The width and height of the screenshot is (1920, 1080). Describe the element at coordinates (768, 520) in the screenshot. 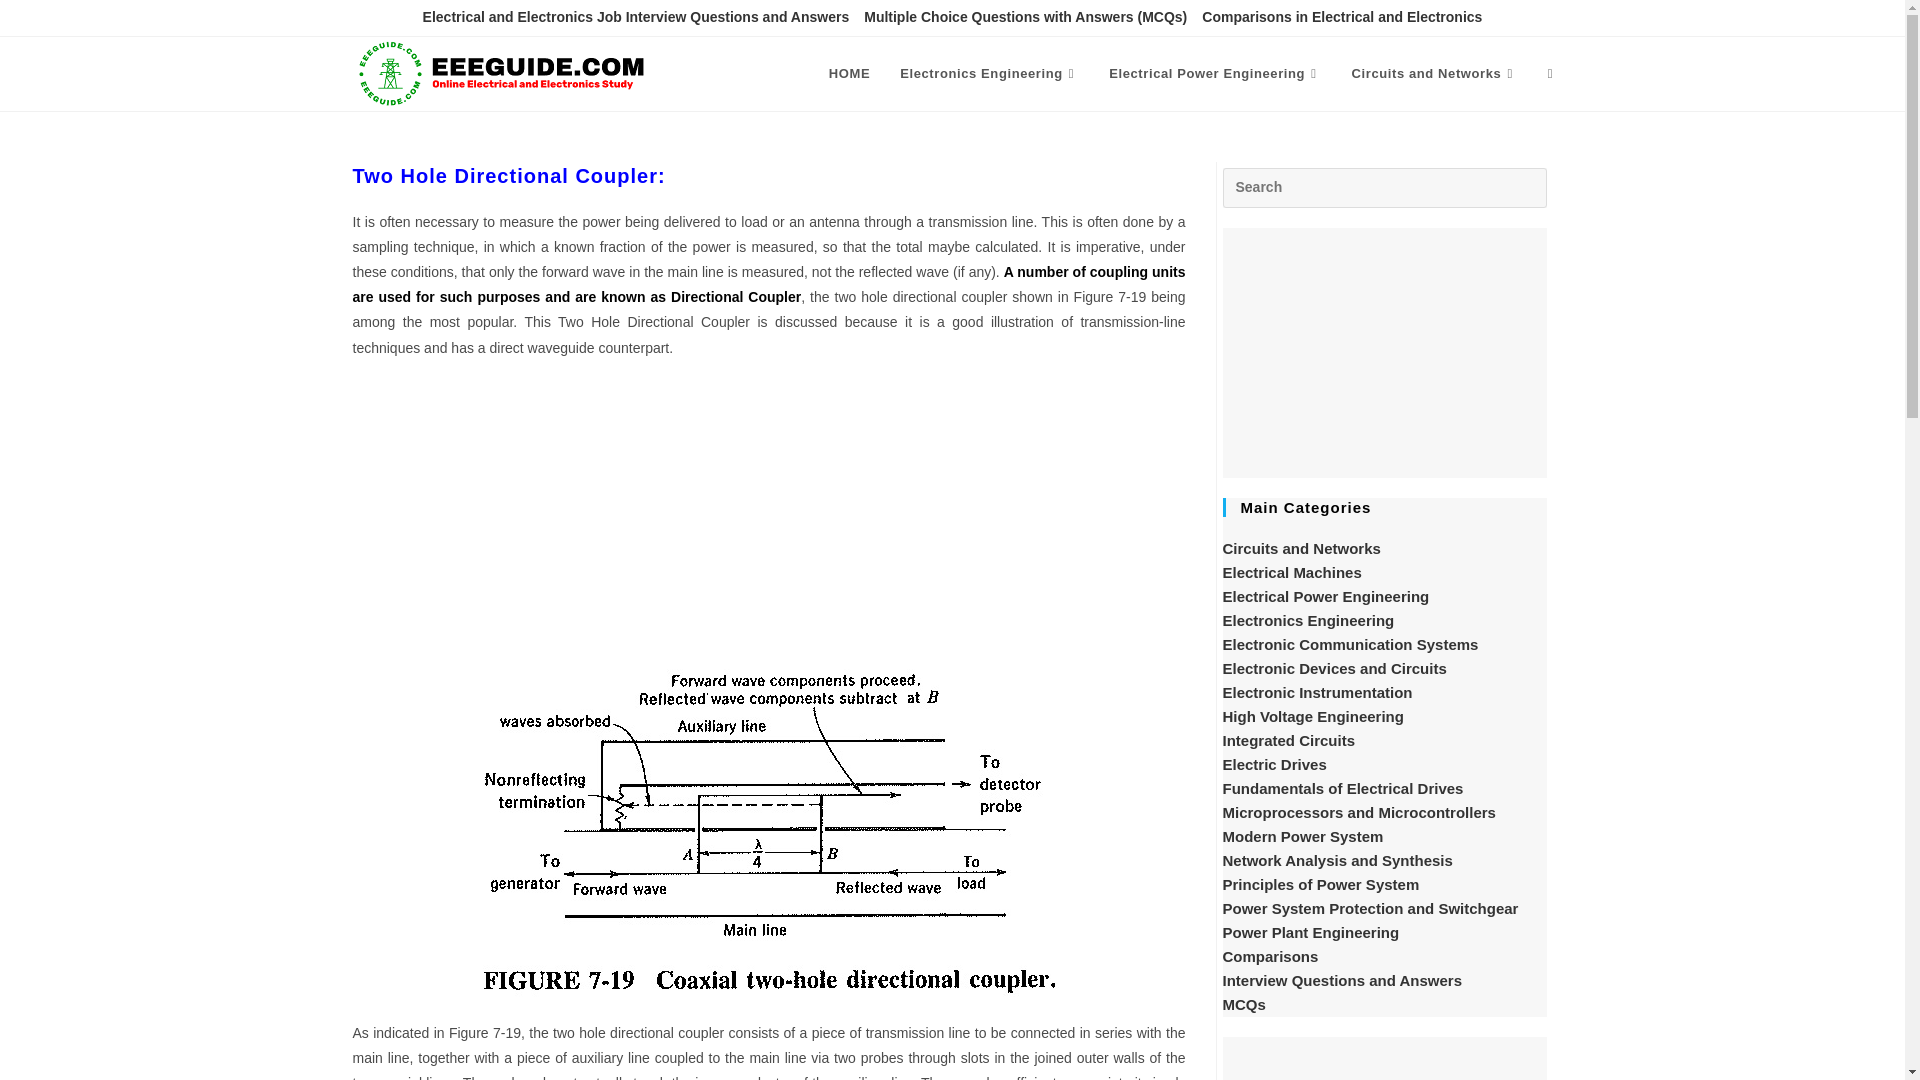

I see `Advertisement` at that location.